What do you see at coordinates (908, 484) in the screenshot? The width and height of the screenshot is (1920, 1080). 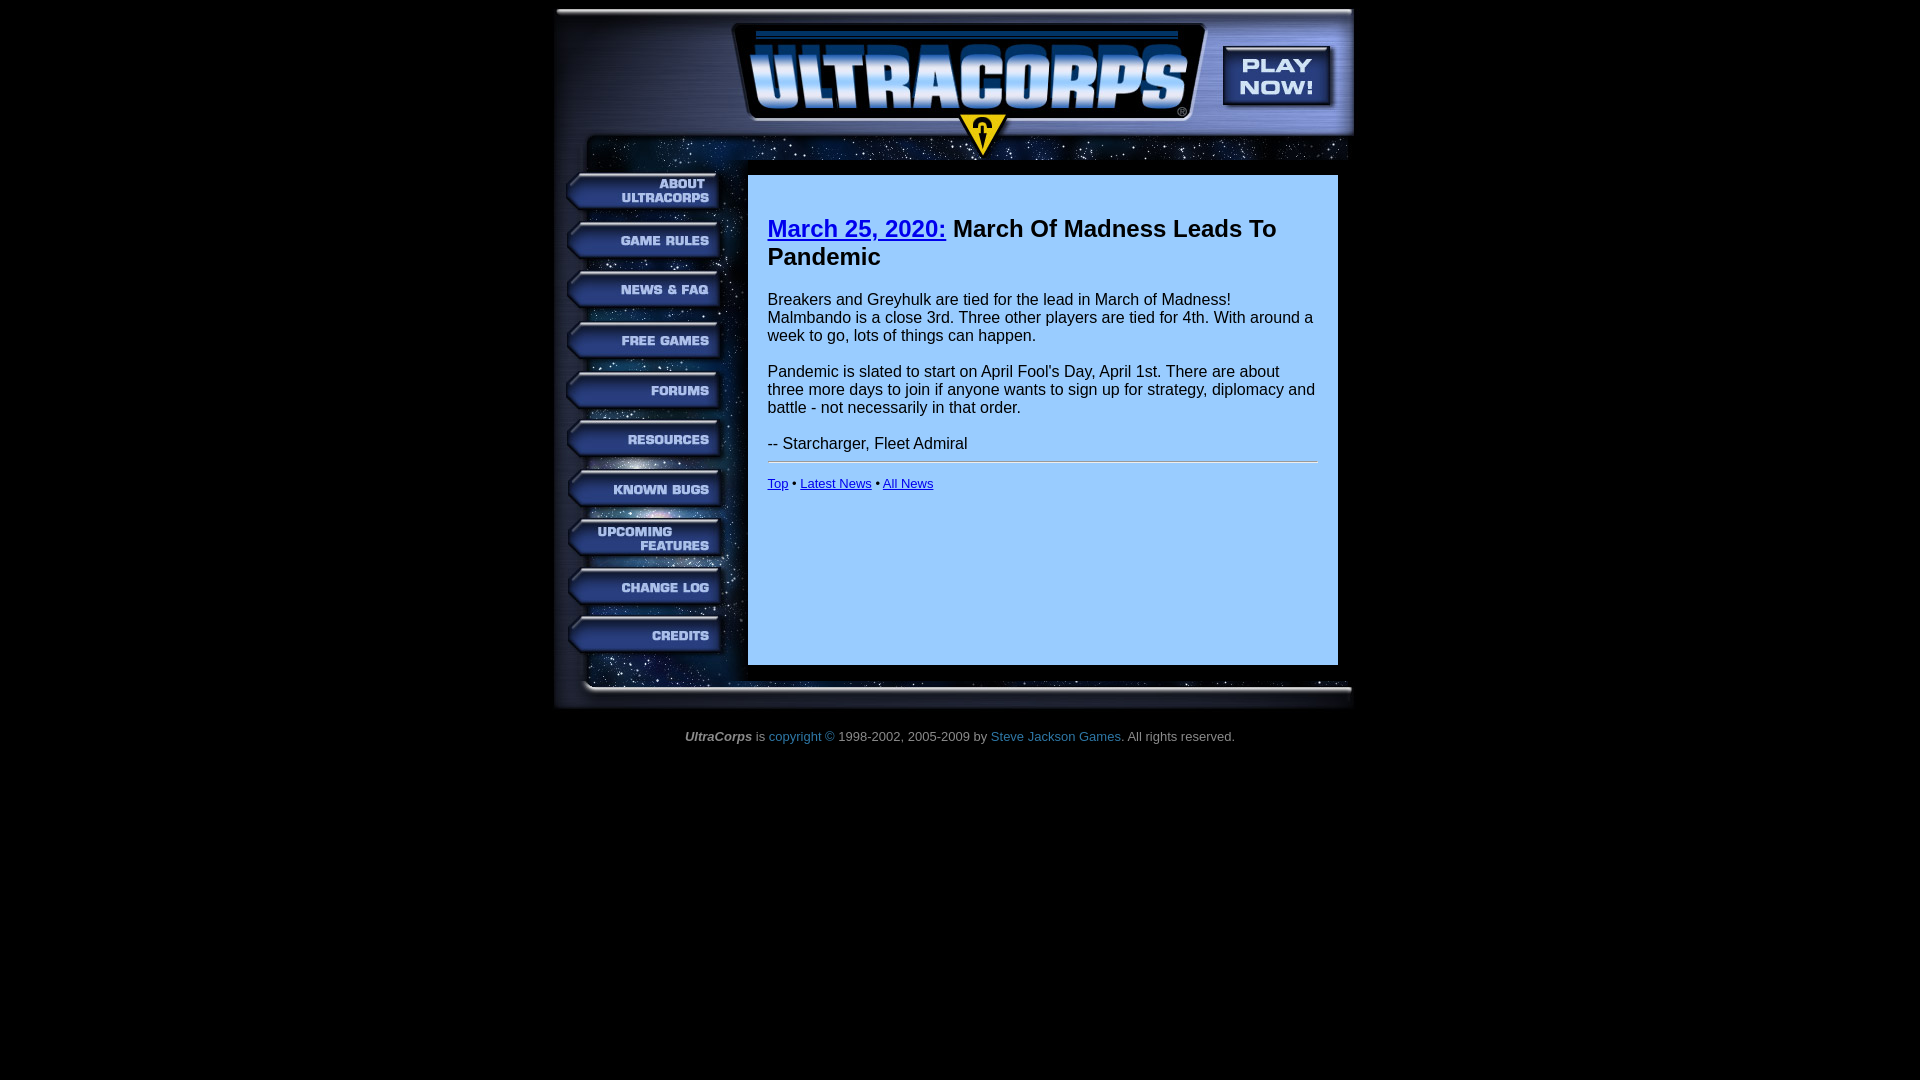 I see `All News` at bounding box center [908, 484].